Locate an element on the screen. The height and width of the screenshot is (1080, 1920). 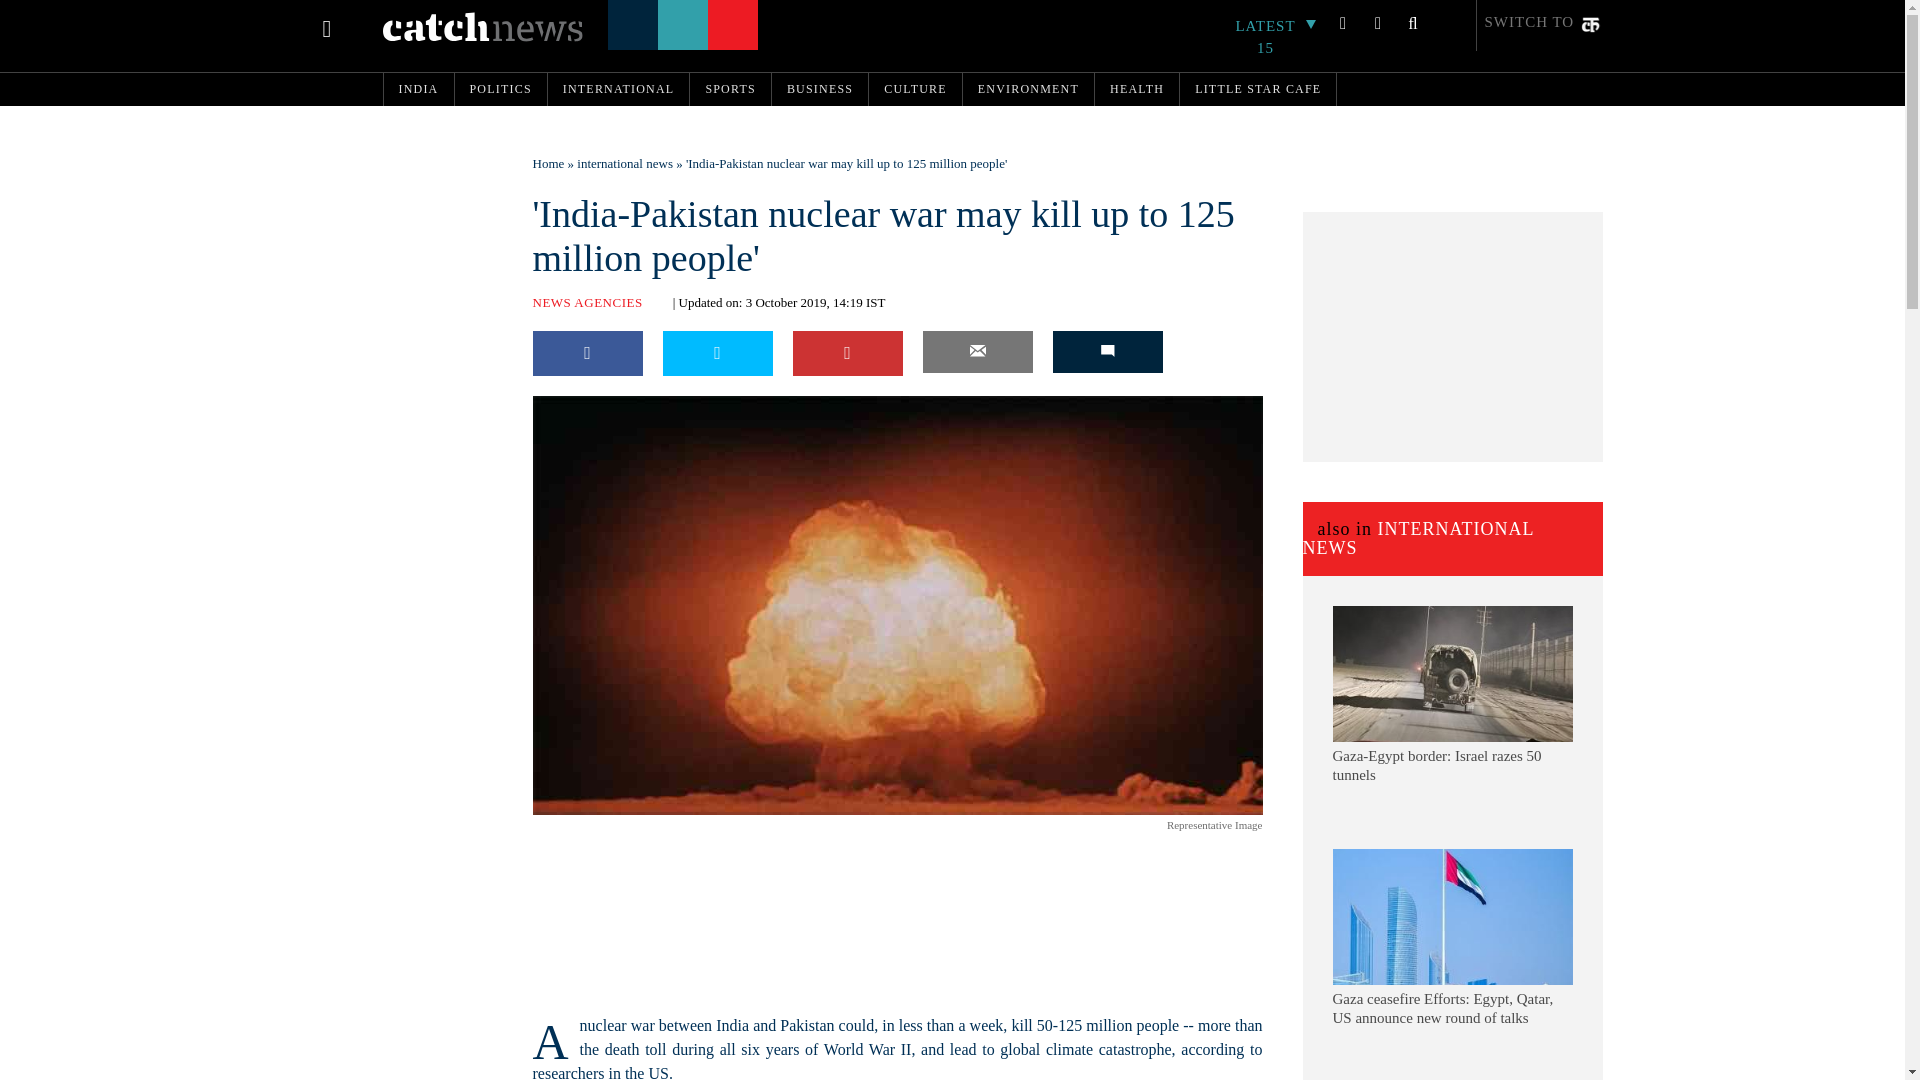
fb:like Facebook Social Plugin is located at coordinates (556, 828).